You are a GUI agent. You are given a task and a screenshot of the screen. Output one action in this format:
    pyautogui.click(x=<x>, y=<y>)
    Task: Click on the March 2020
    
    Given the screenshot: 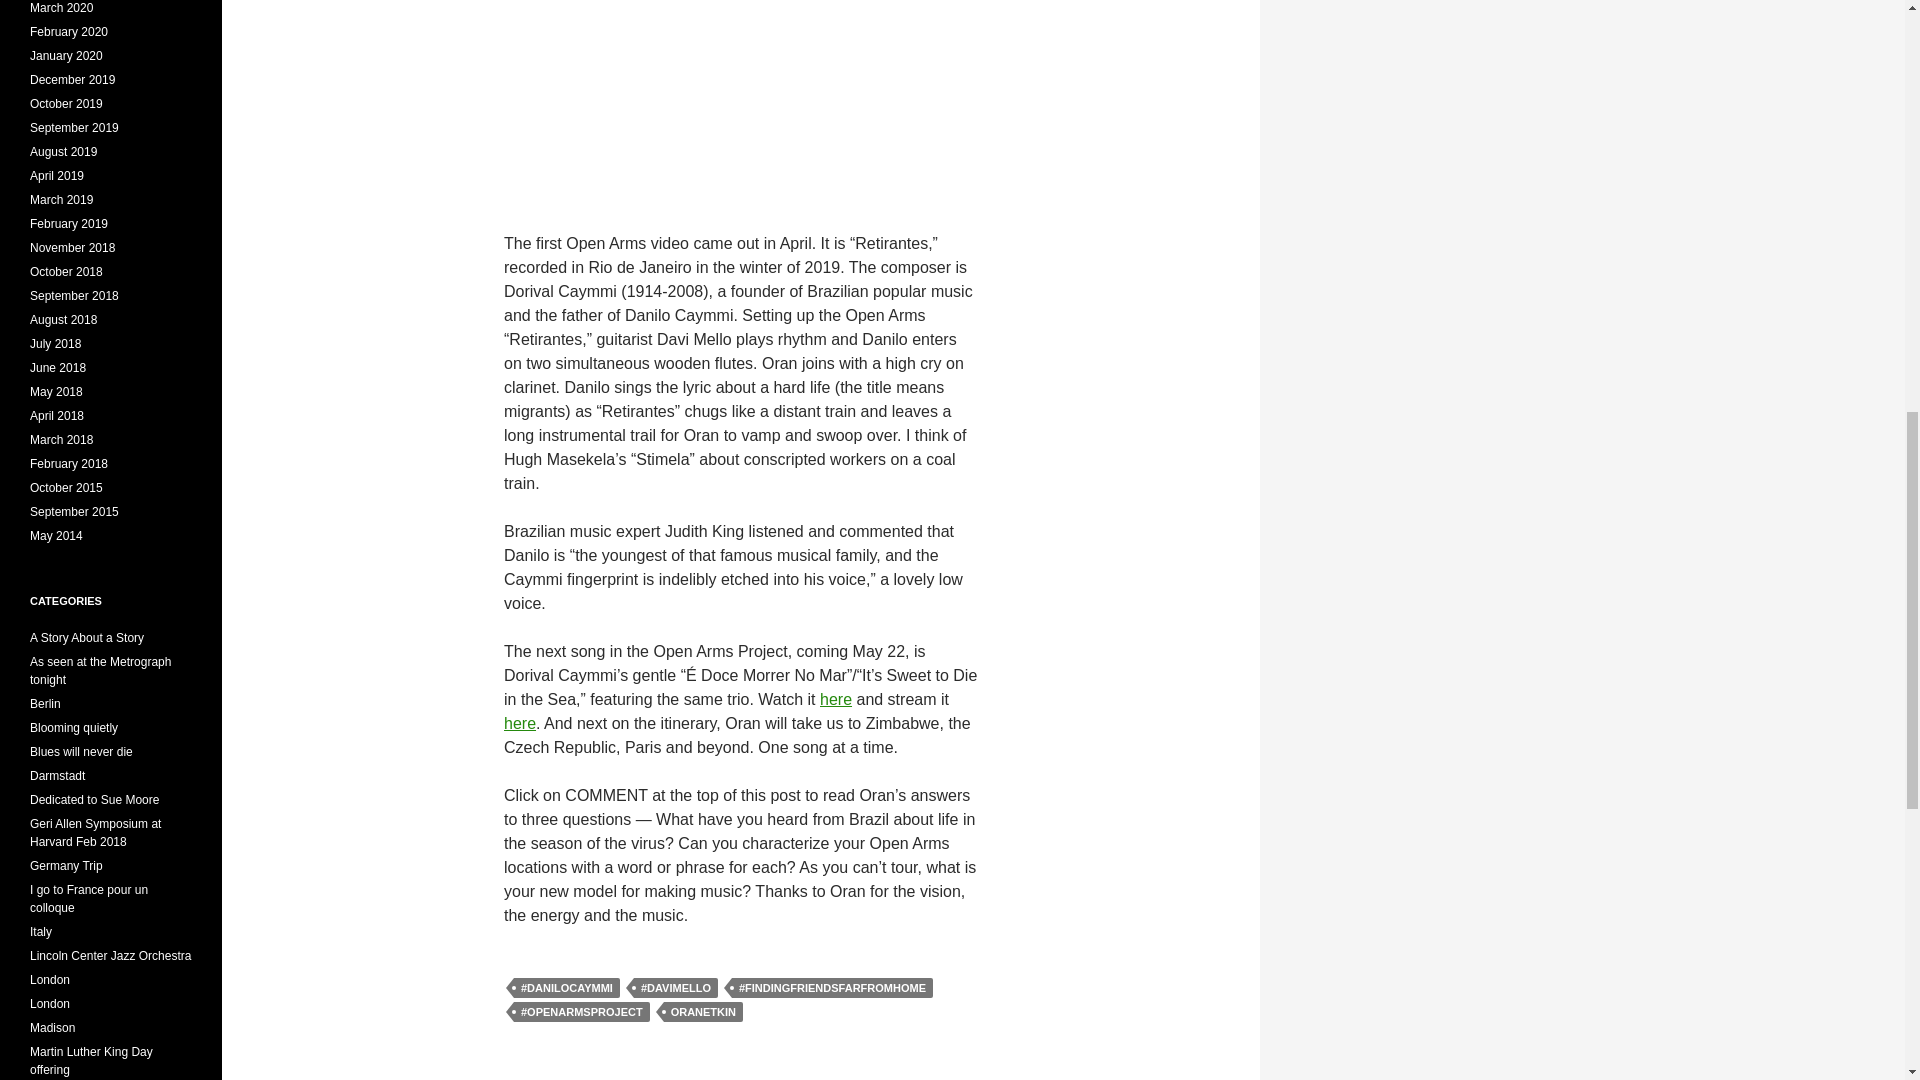 What is the action you would take?
    pyautogui.click(x=61, y=8)
    